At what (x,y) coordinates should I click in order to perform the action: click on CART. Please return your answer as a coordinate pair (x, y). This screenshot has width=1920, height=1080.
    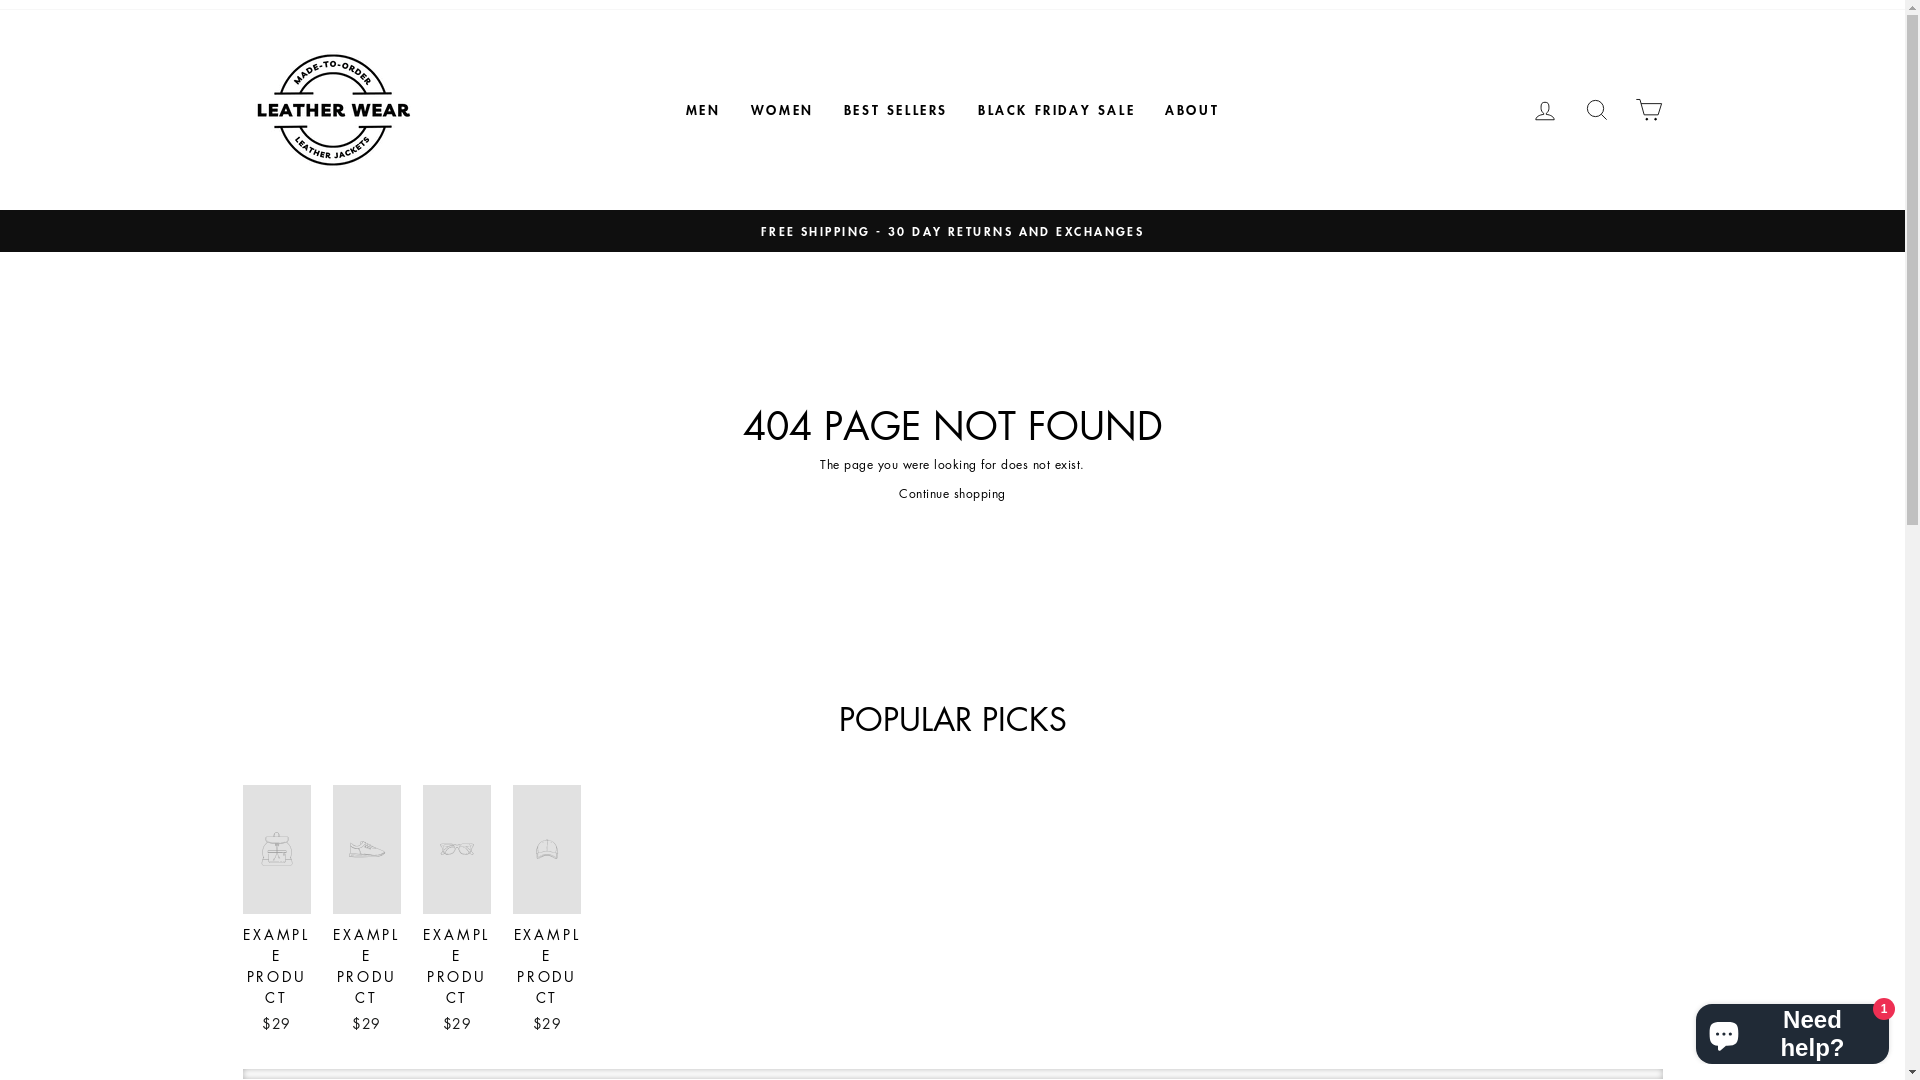
    Looking at the image, I should click on (1648, 110).